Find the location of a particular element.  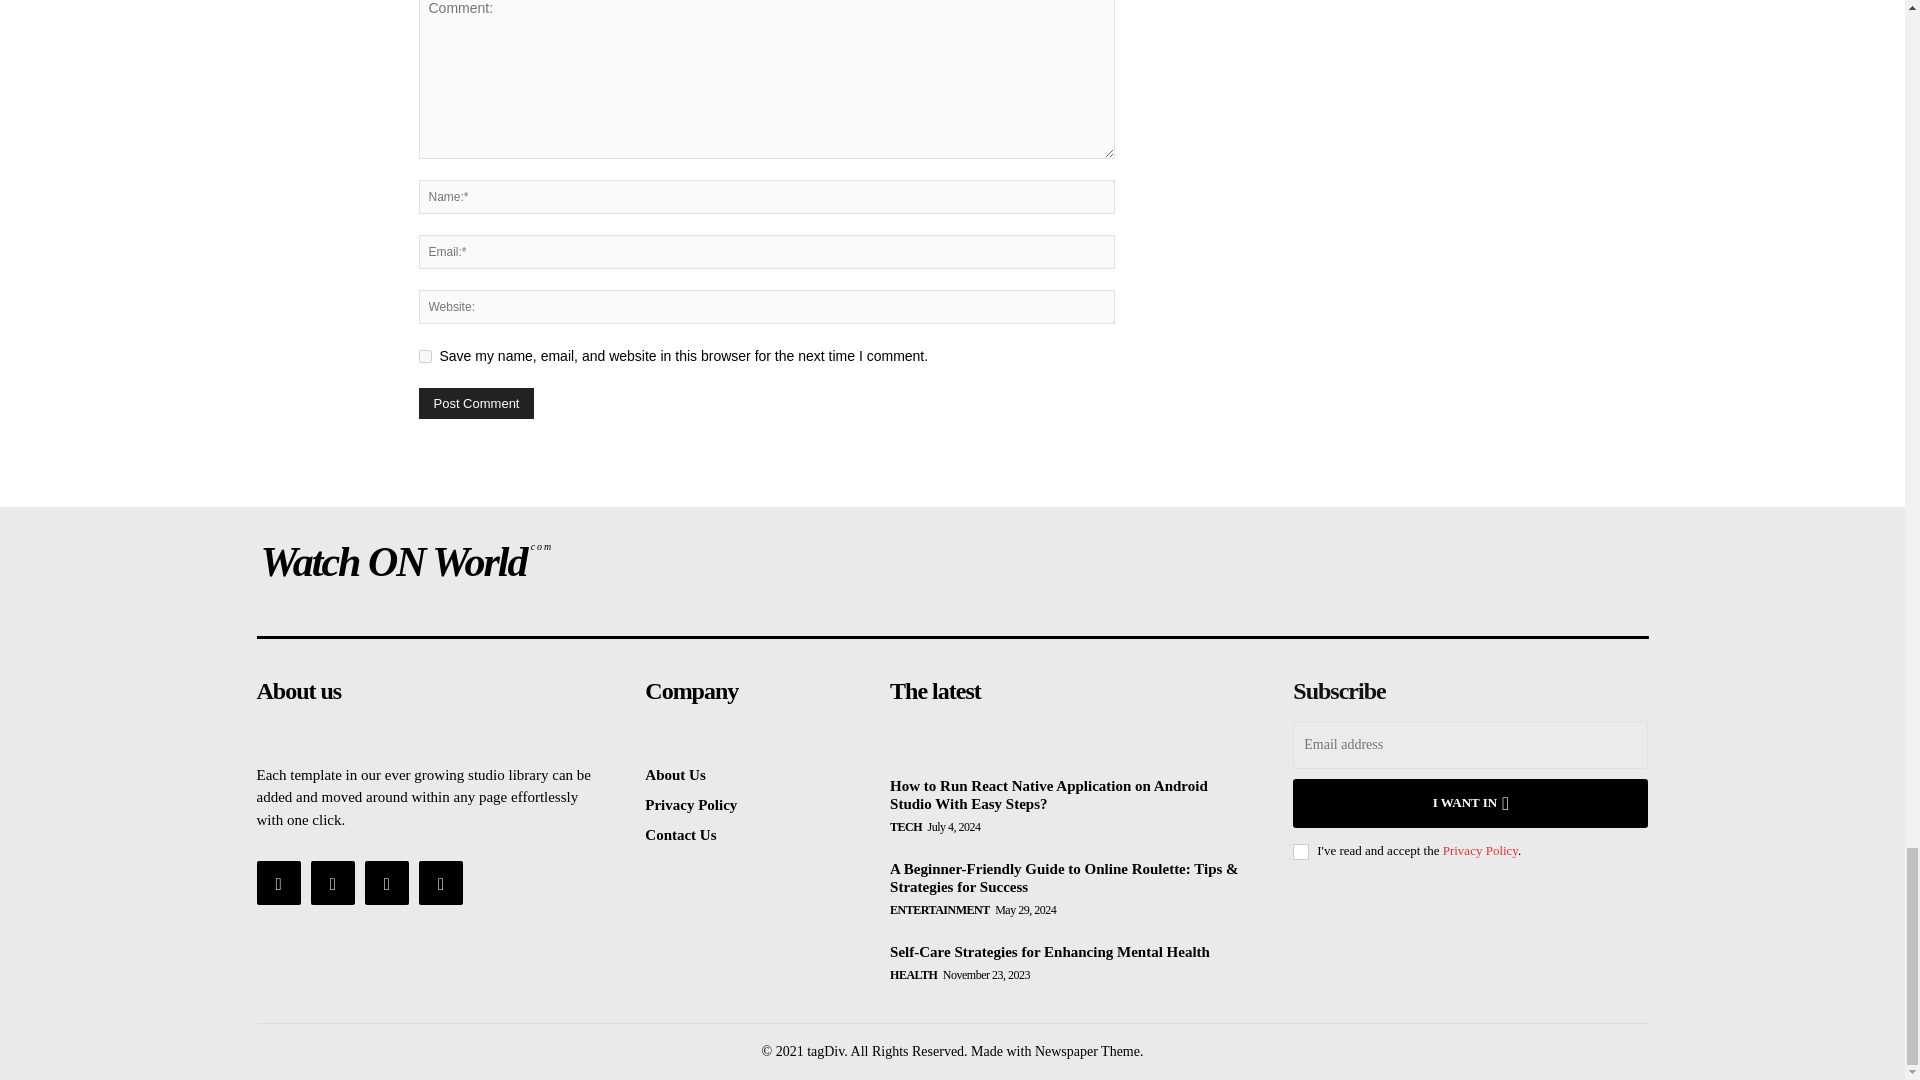

yes is located at coordinates (424, 356).